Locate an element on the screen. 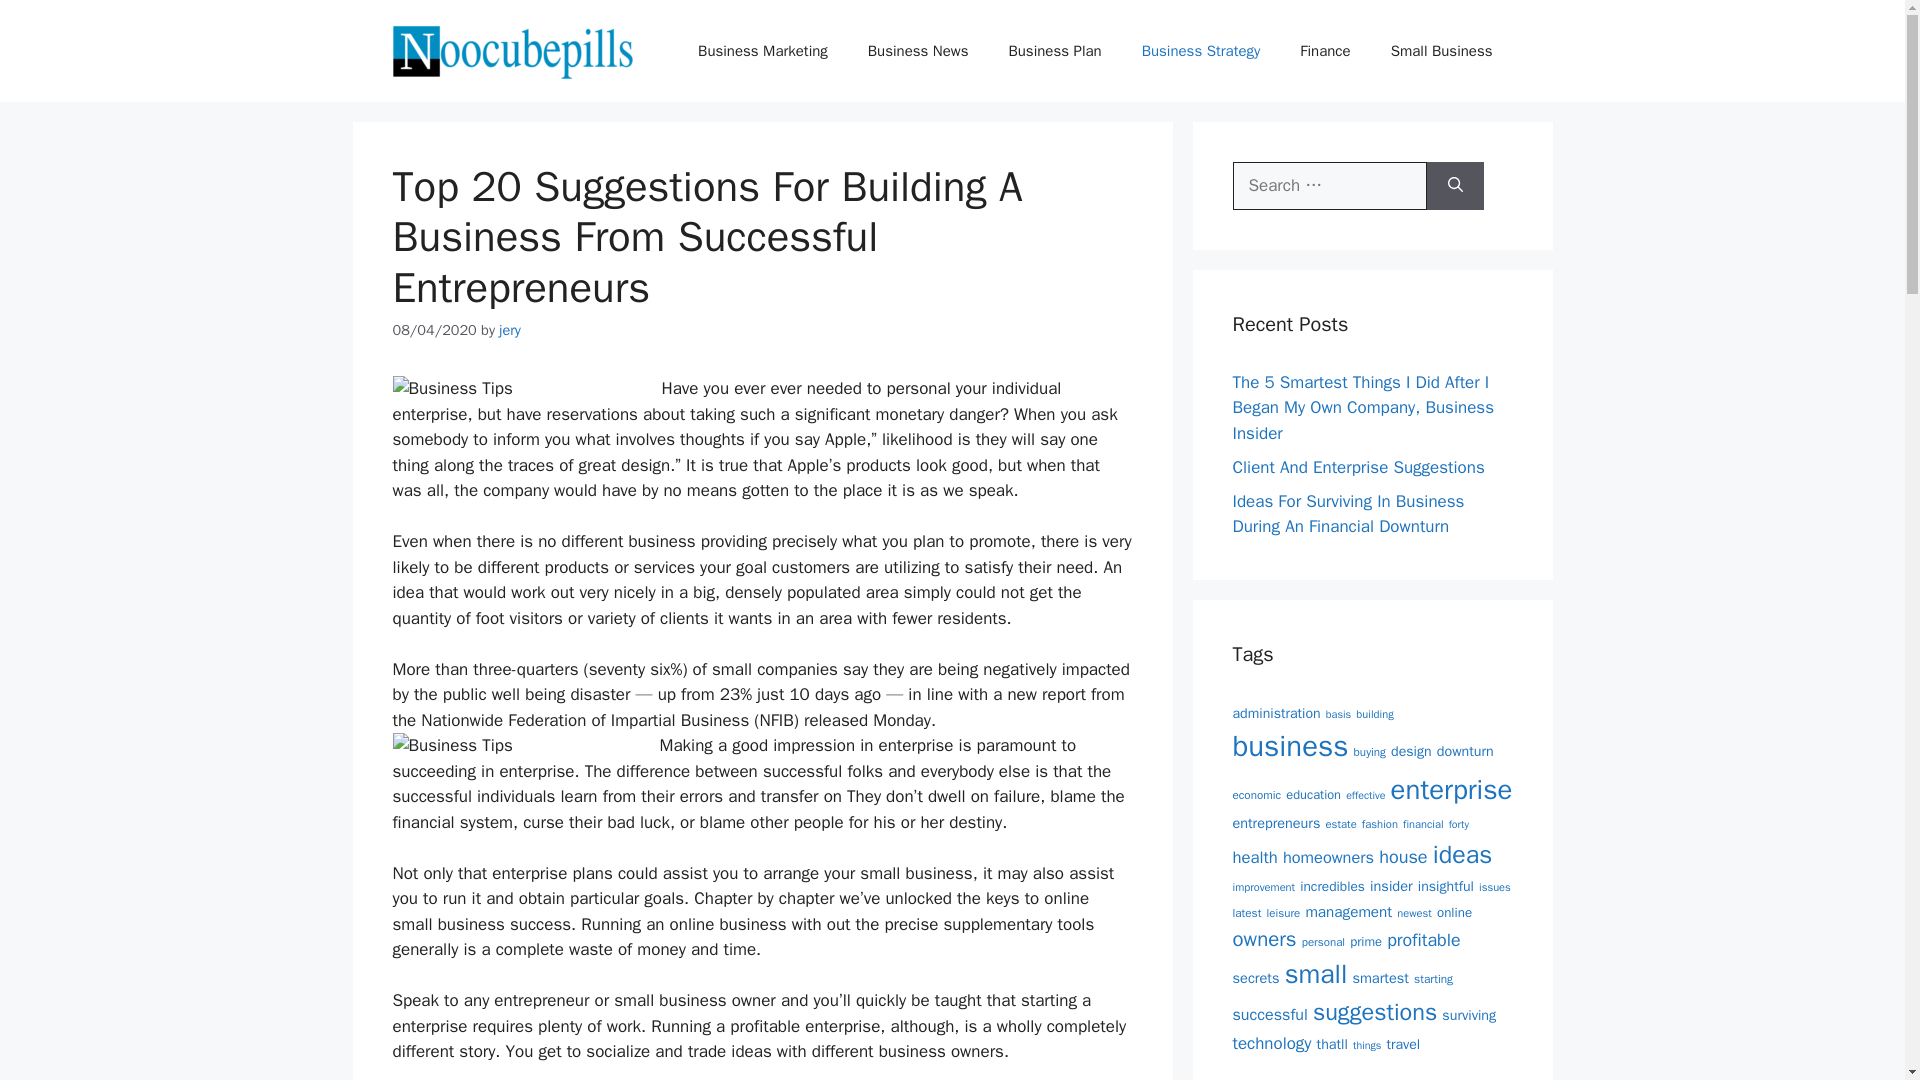 The image size is (1920, 1080). Finance is located at coordinates (1325, 50).